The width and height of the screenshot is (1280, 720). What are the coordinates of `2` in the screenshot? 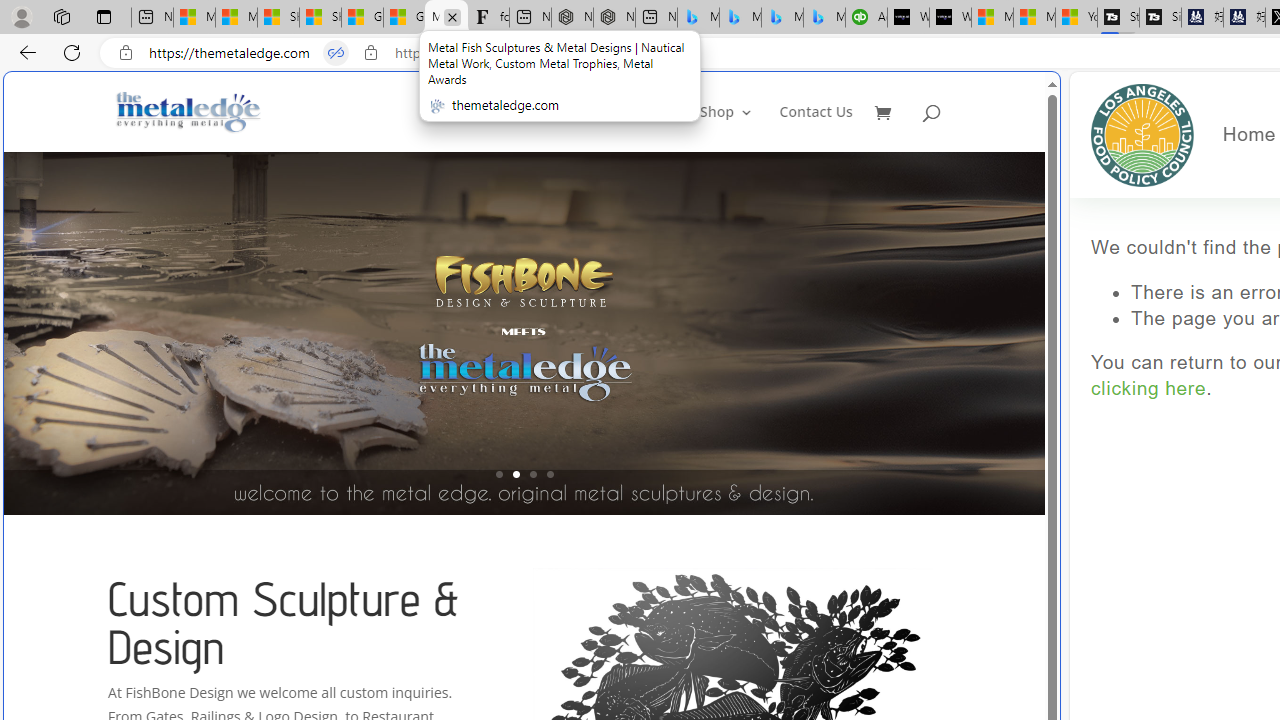 It's located at (516, 474).